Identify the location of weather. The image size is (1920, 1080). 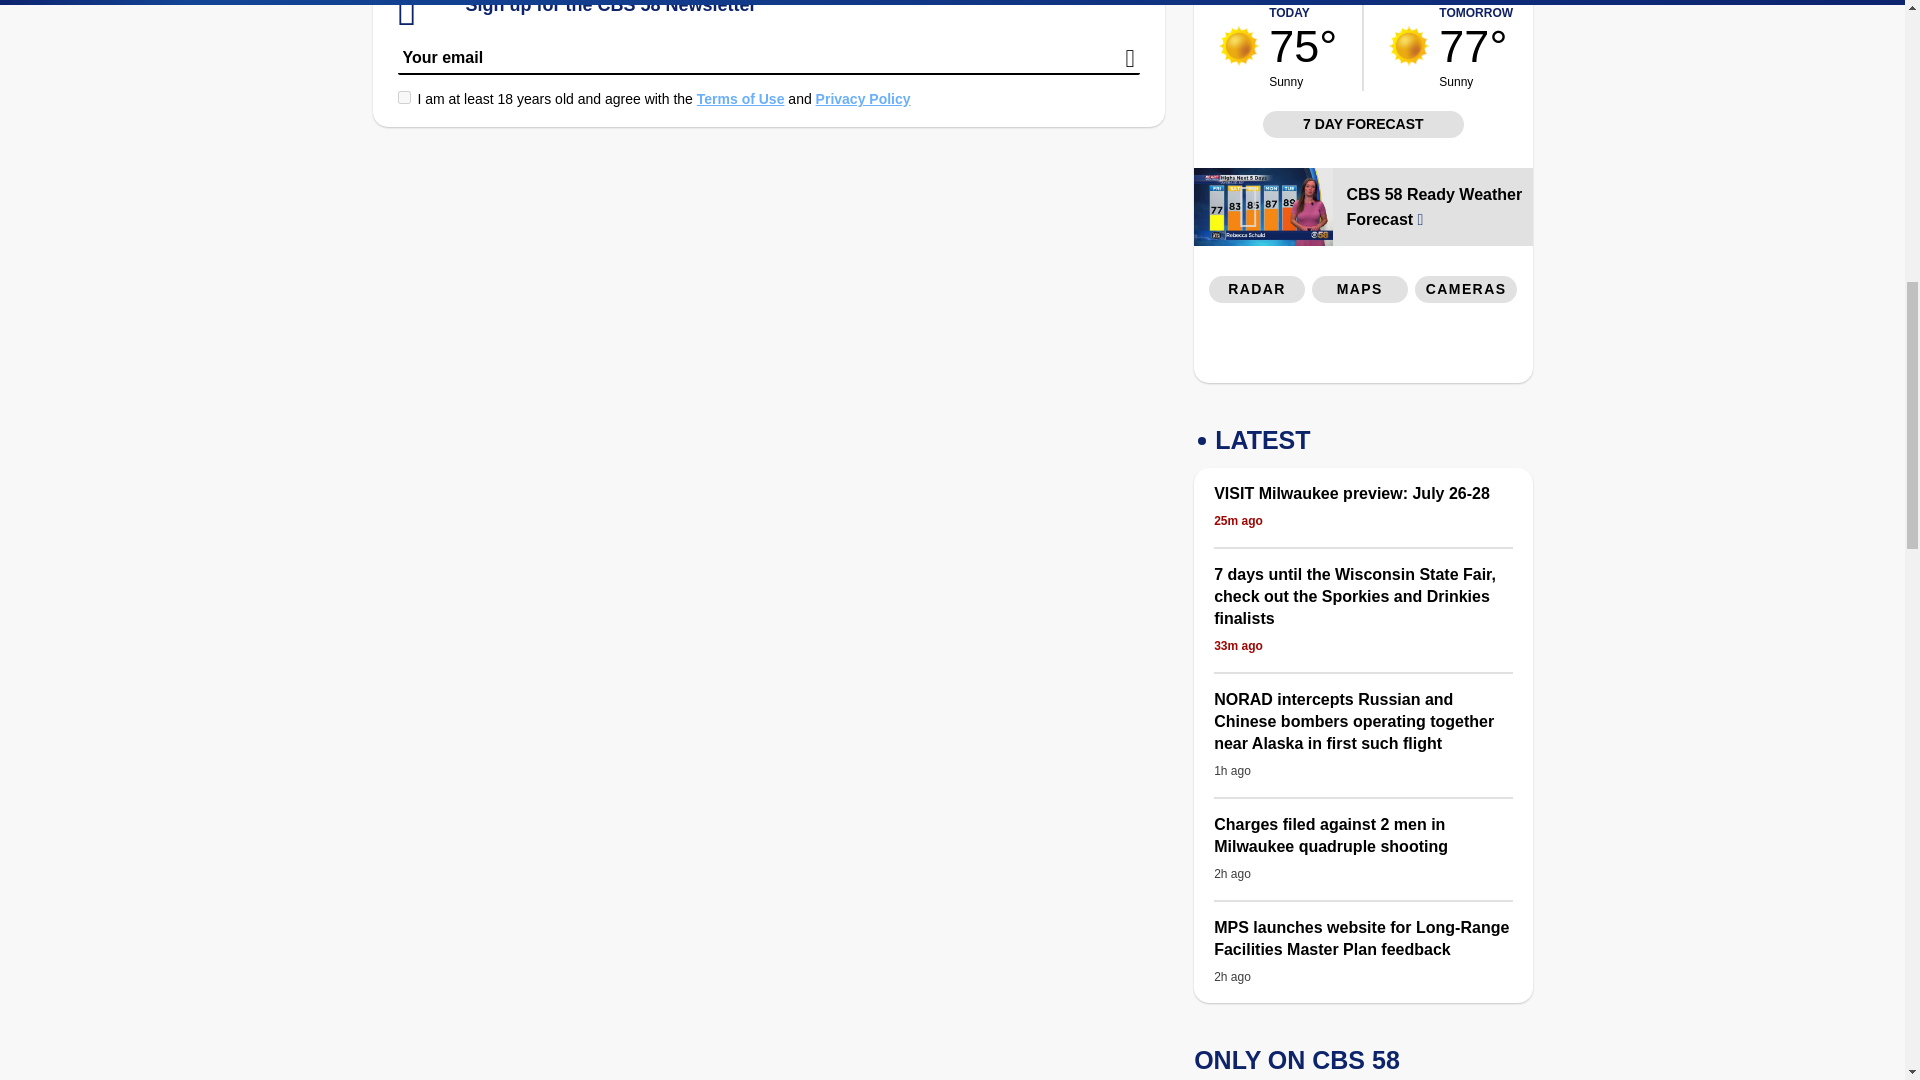
(1408, 45).